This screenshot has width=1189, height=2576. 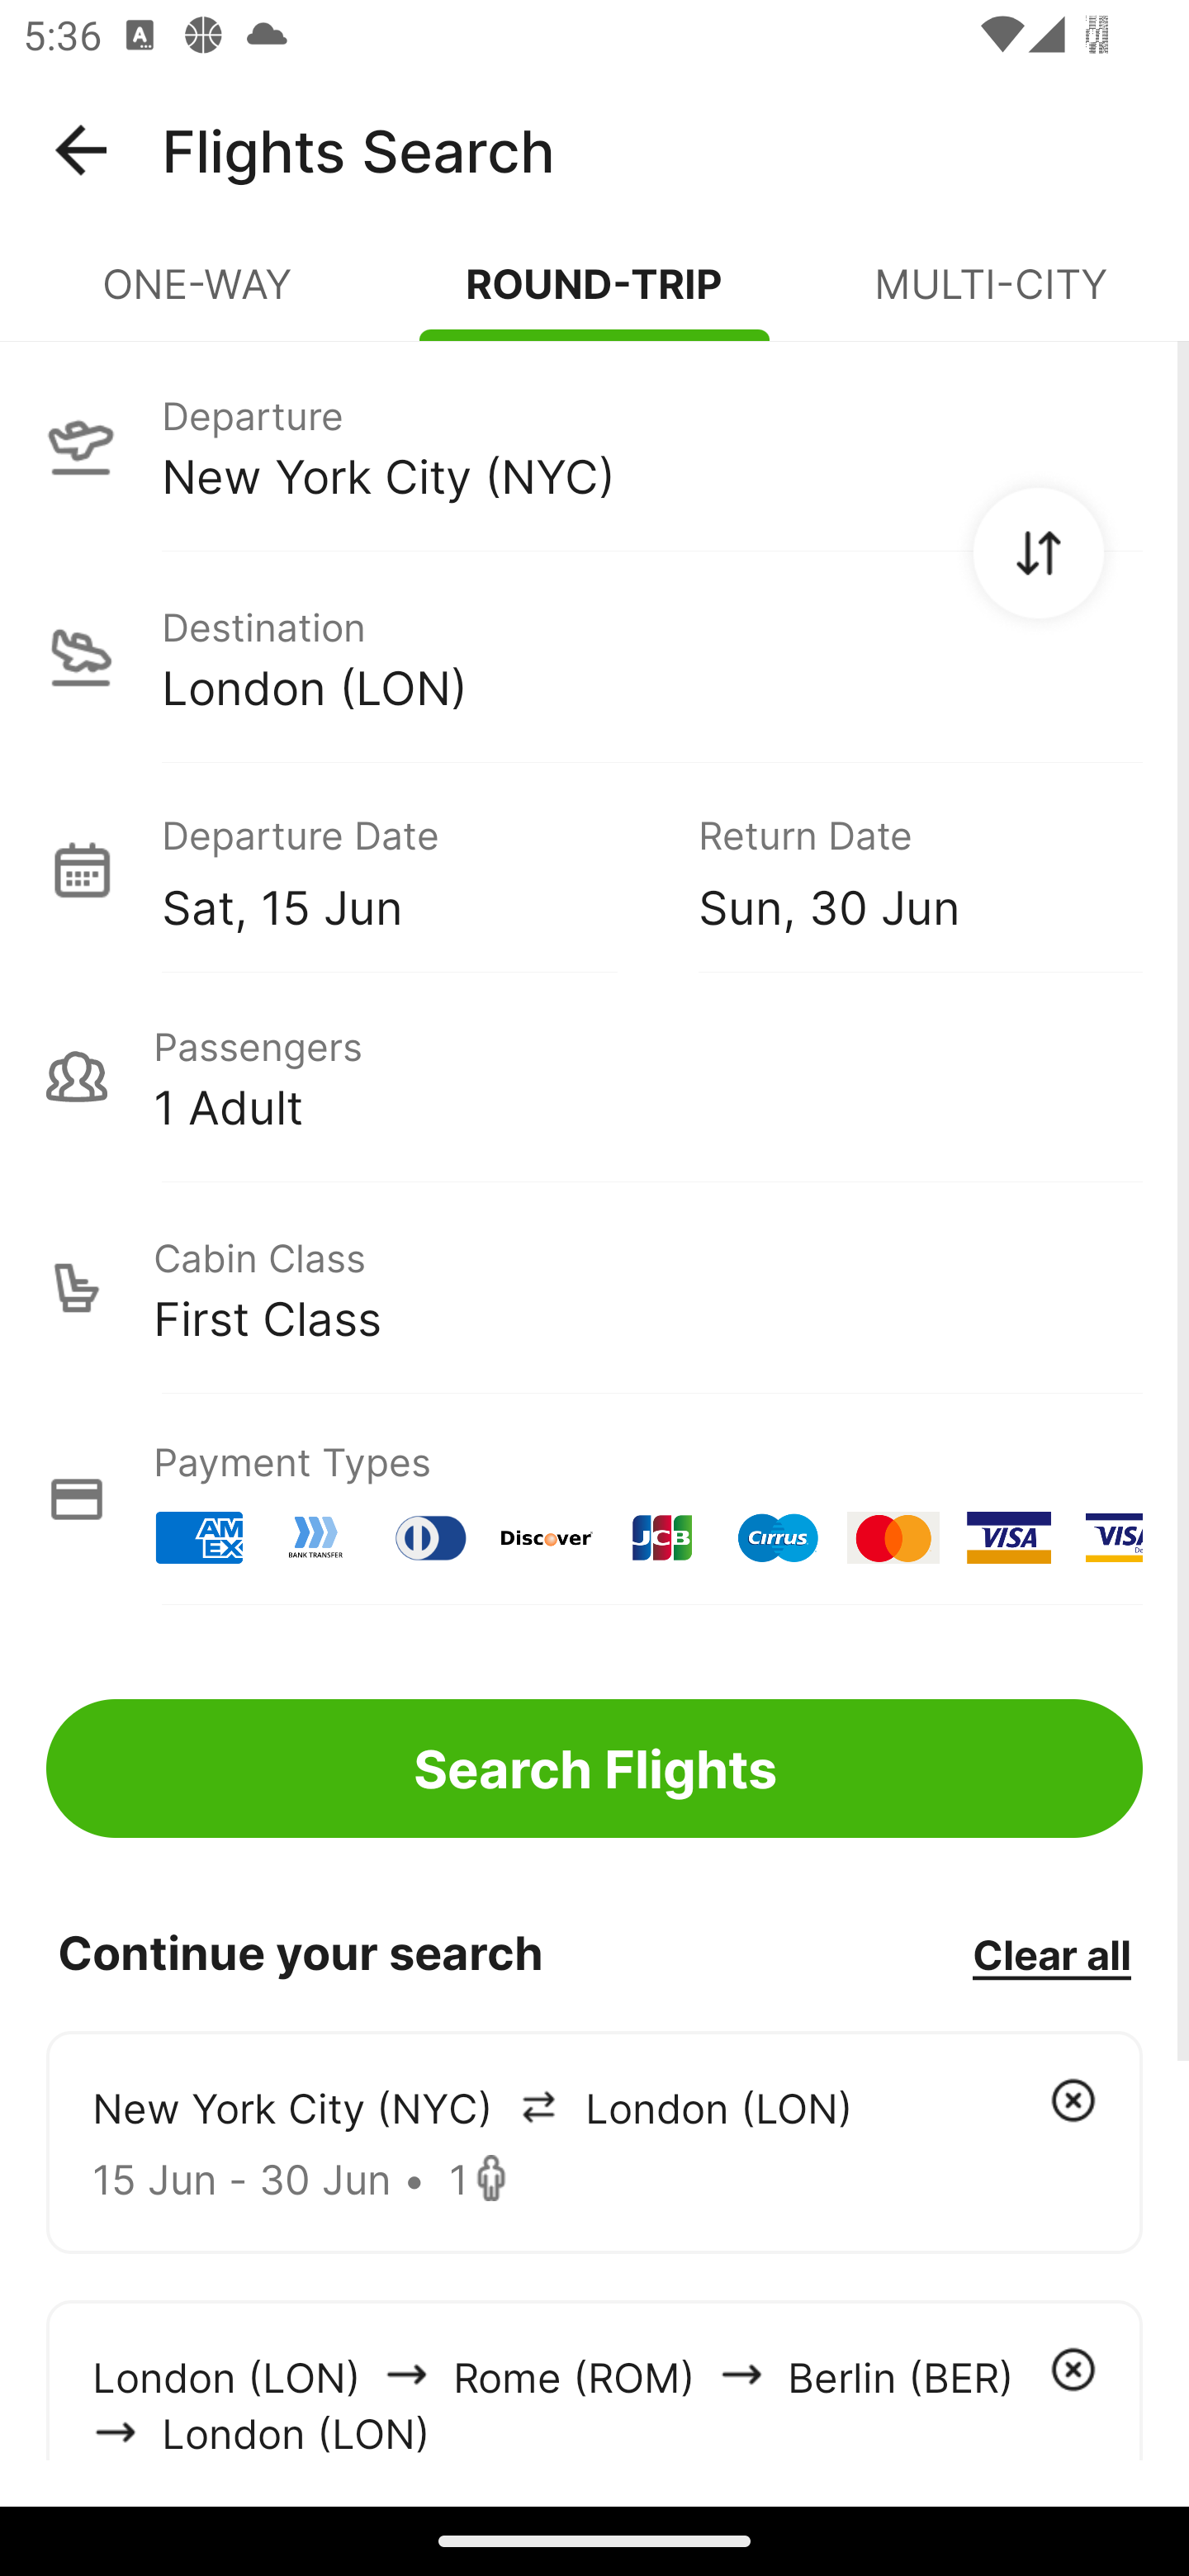 I want to click on Payment Types, so click(x=594, y=1499).